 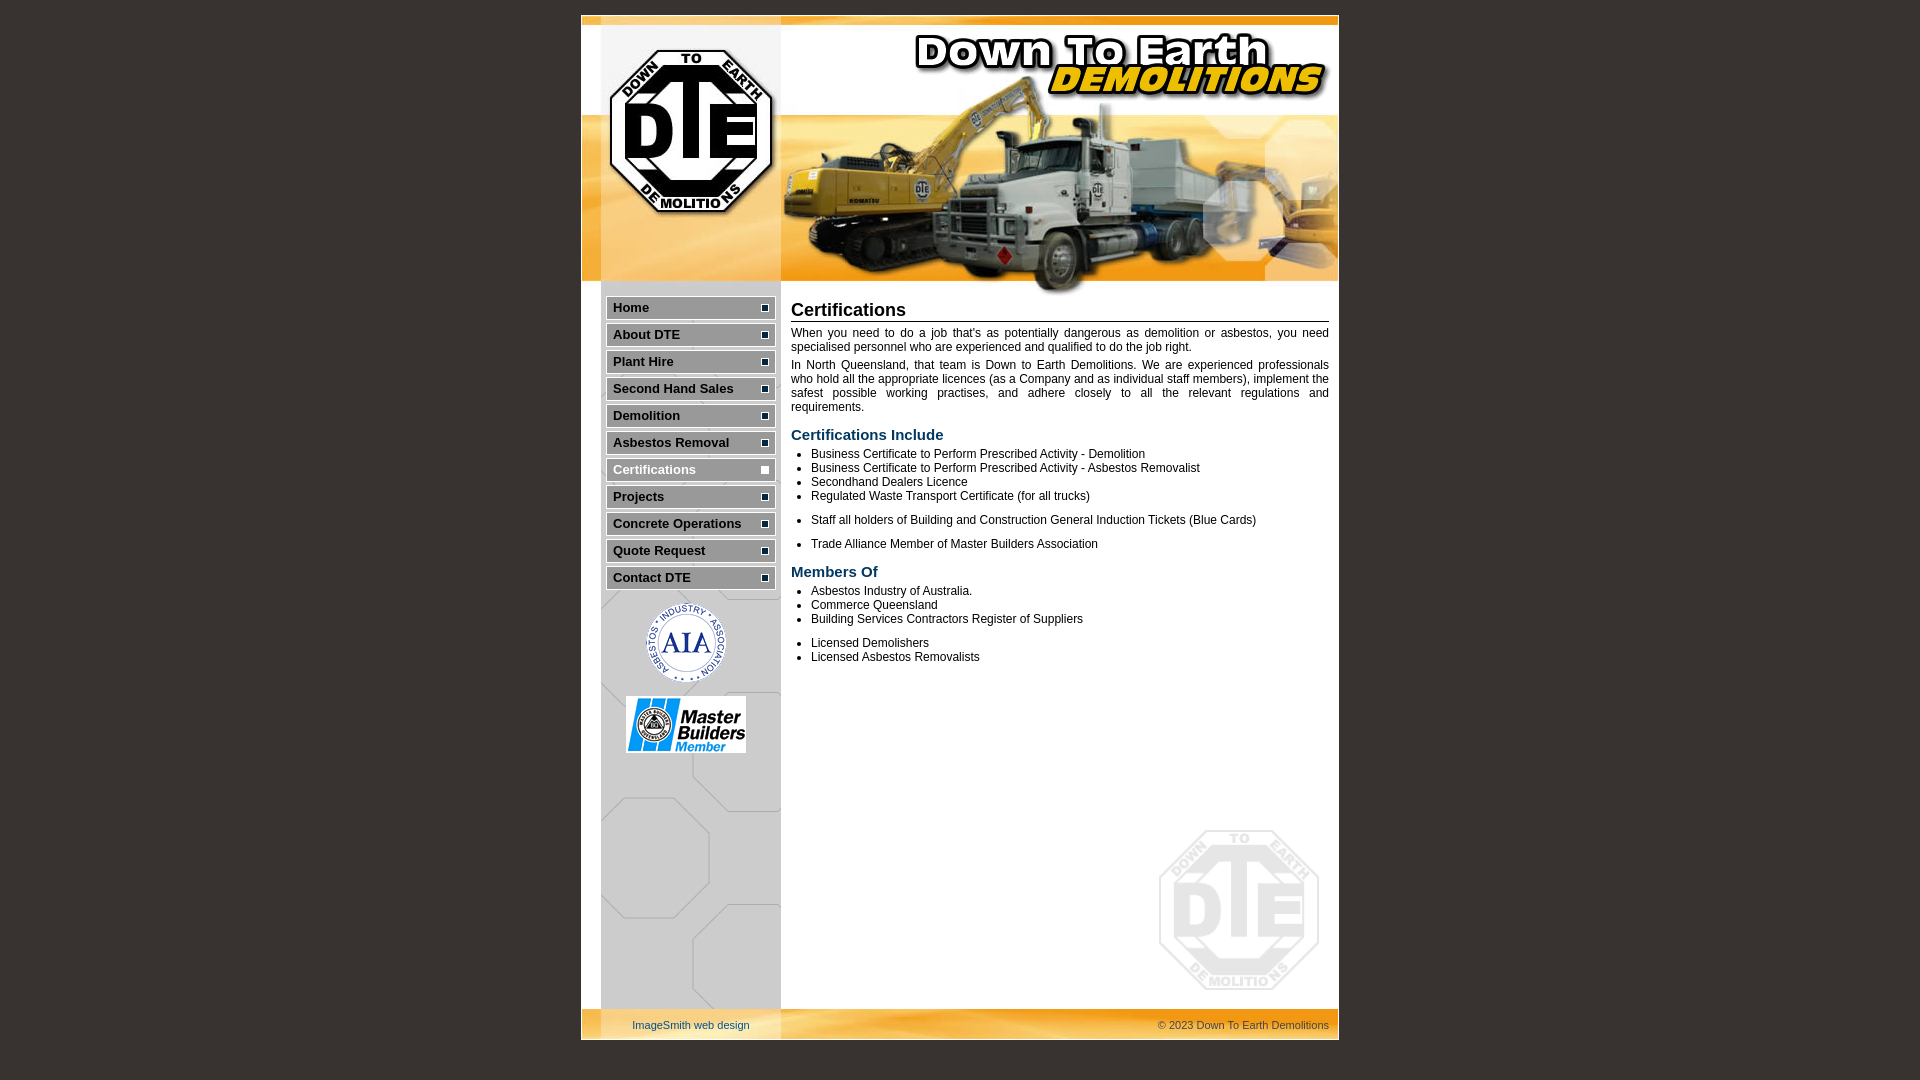 What do you see at coordinates (691, 389) in the screenshot?
I see `Second Hand Sales` at bounding box center [691, 389].